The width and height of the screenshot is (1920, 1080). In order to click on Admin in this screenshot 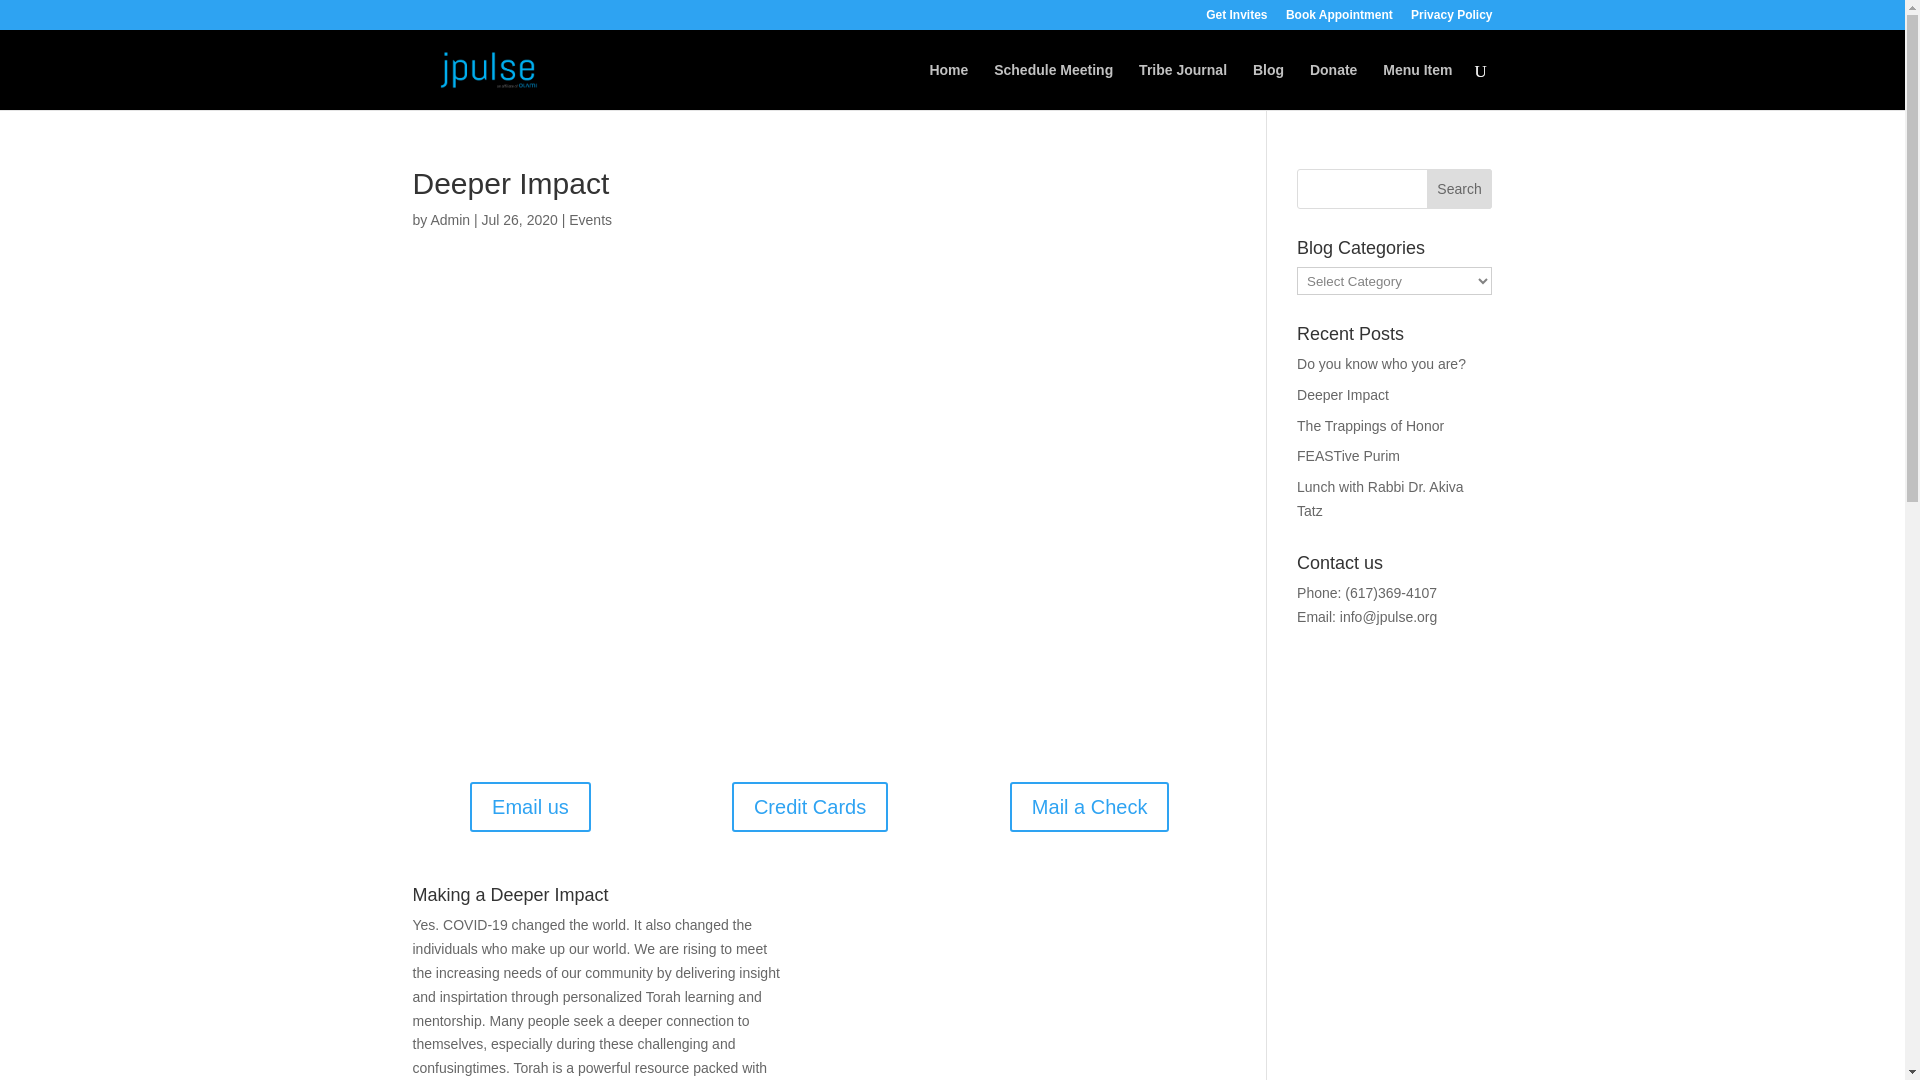, I will do `click(450, 219)`.